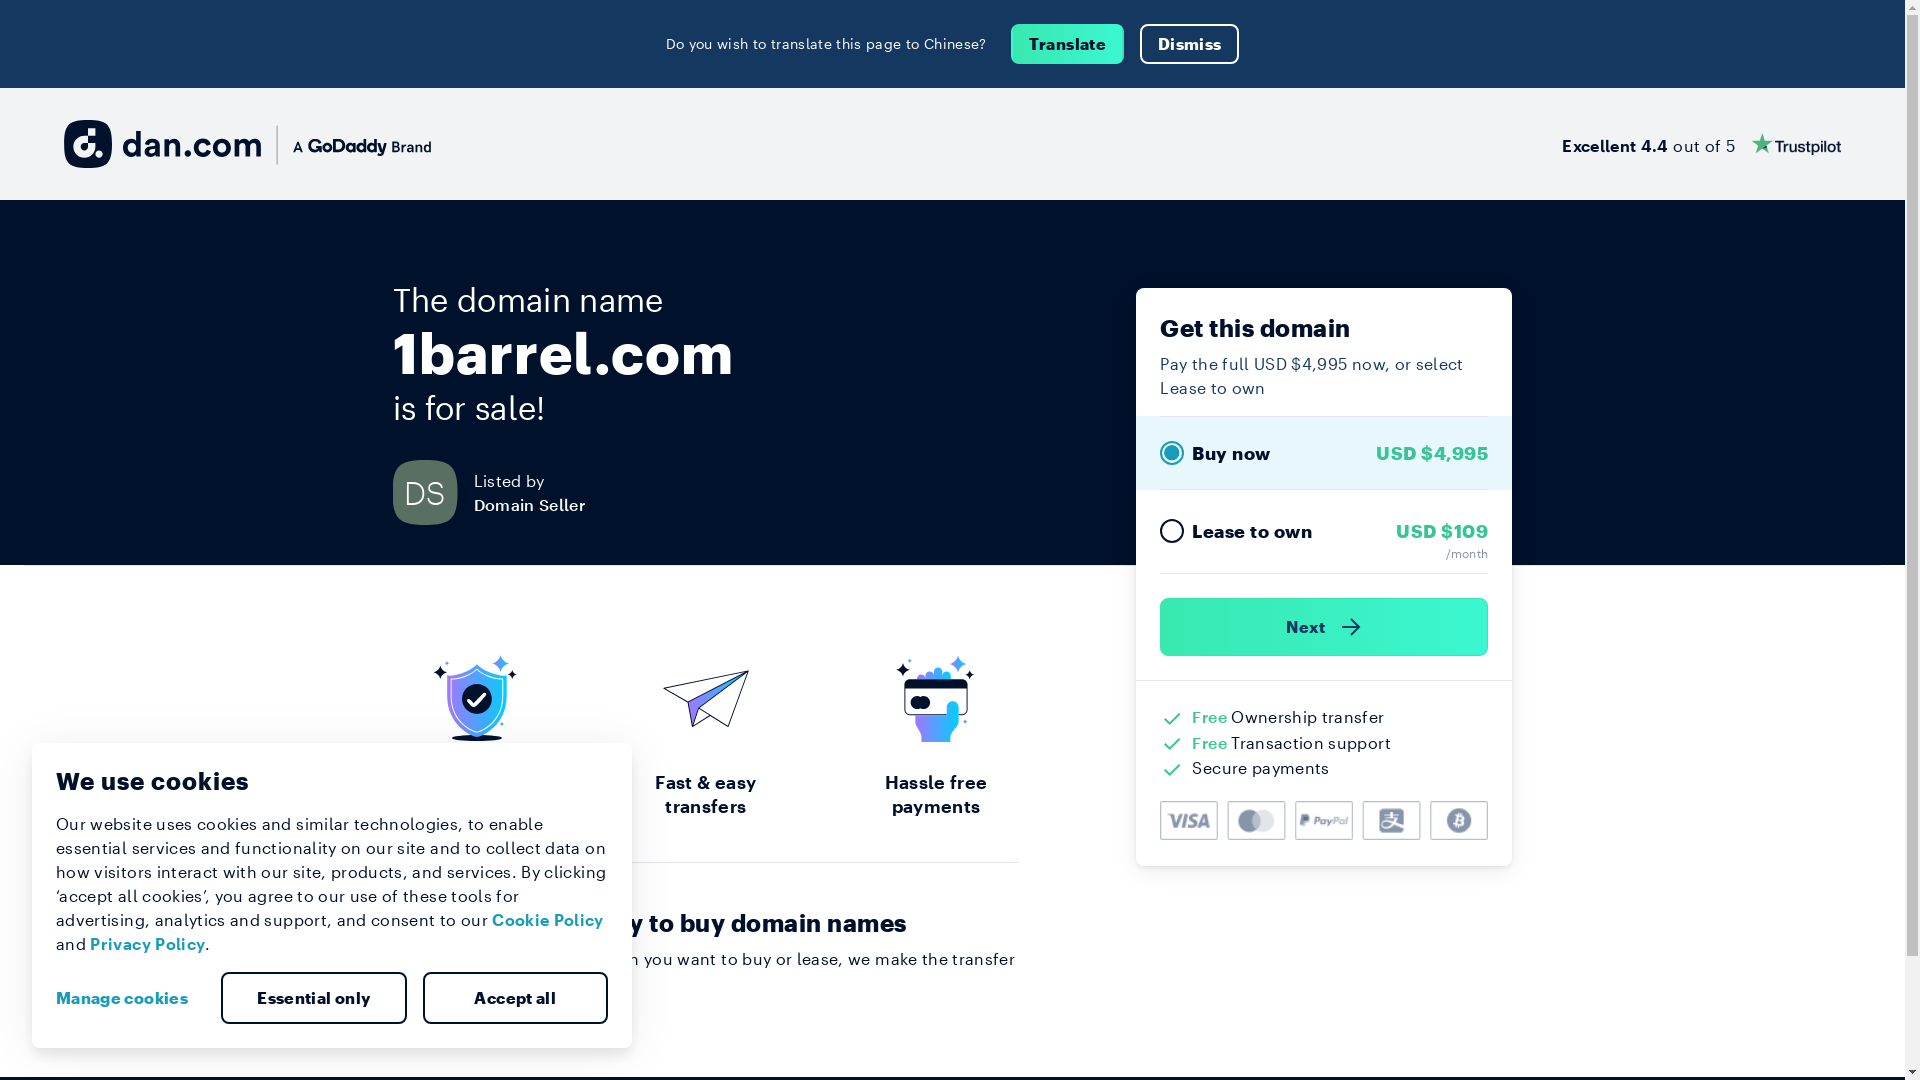 Image resolution: width=1920 pixels, height=1080 pixels. What do you see at coordinates (1324, 627) in the screenshot?
I see `Next
)` at bounding box center [1324, 627].